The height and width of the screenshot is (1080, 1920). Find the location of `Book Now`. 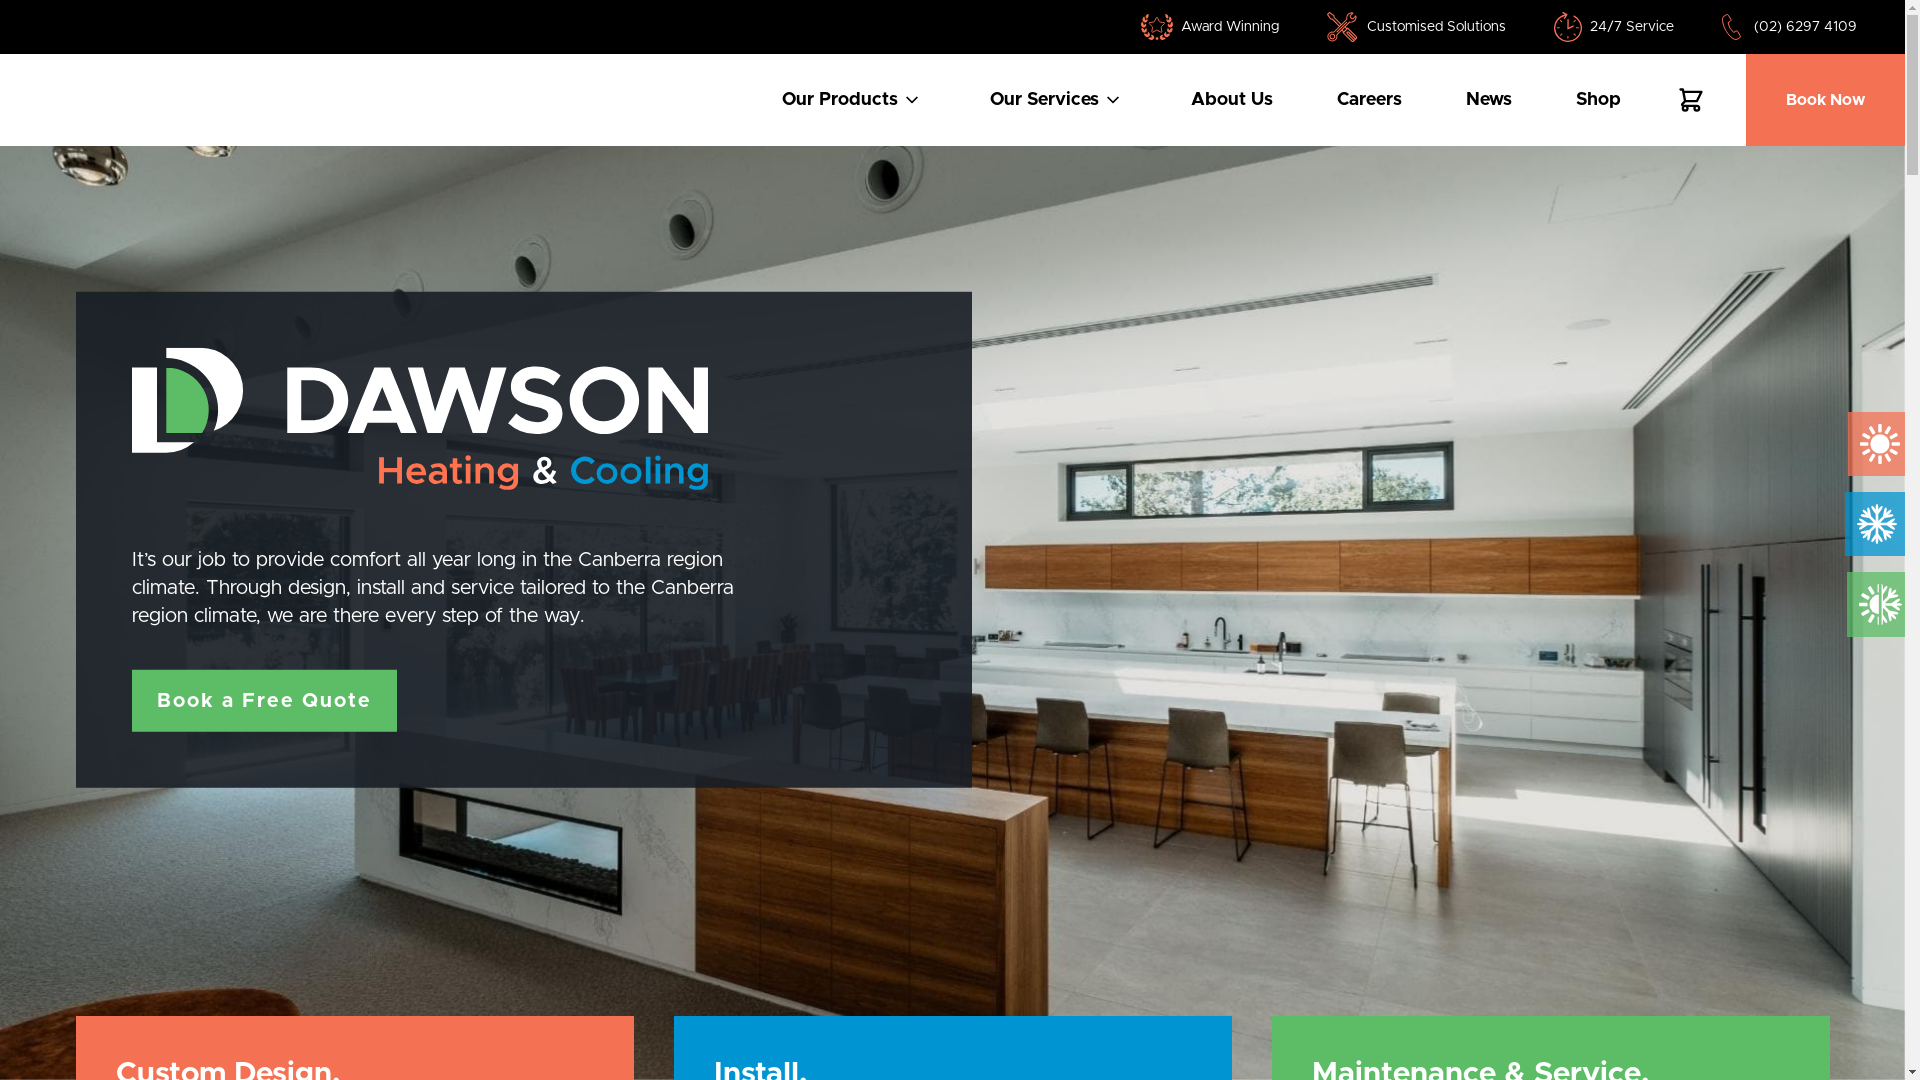

Book Now is located at coordinates (1826, 100).